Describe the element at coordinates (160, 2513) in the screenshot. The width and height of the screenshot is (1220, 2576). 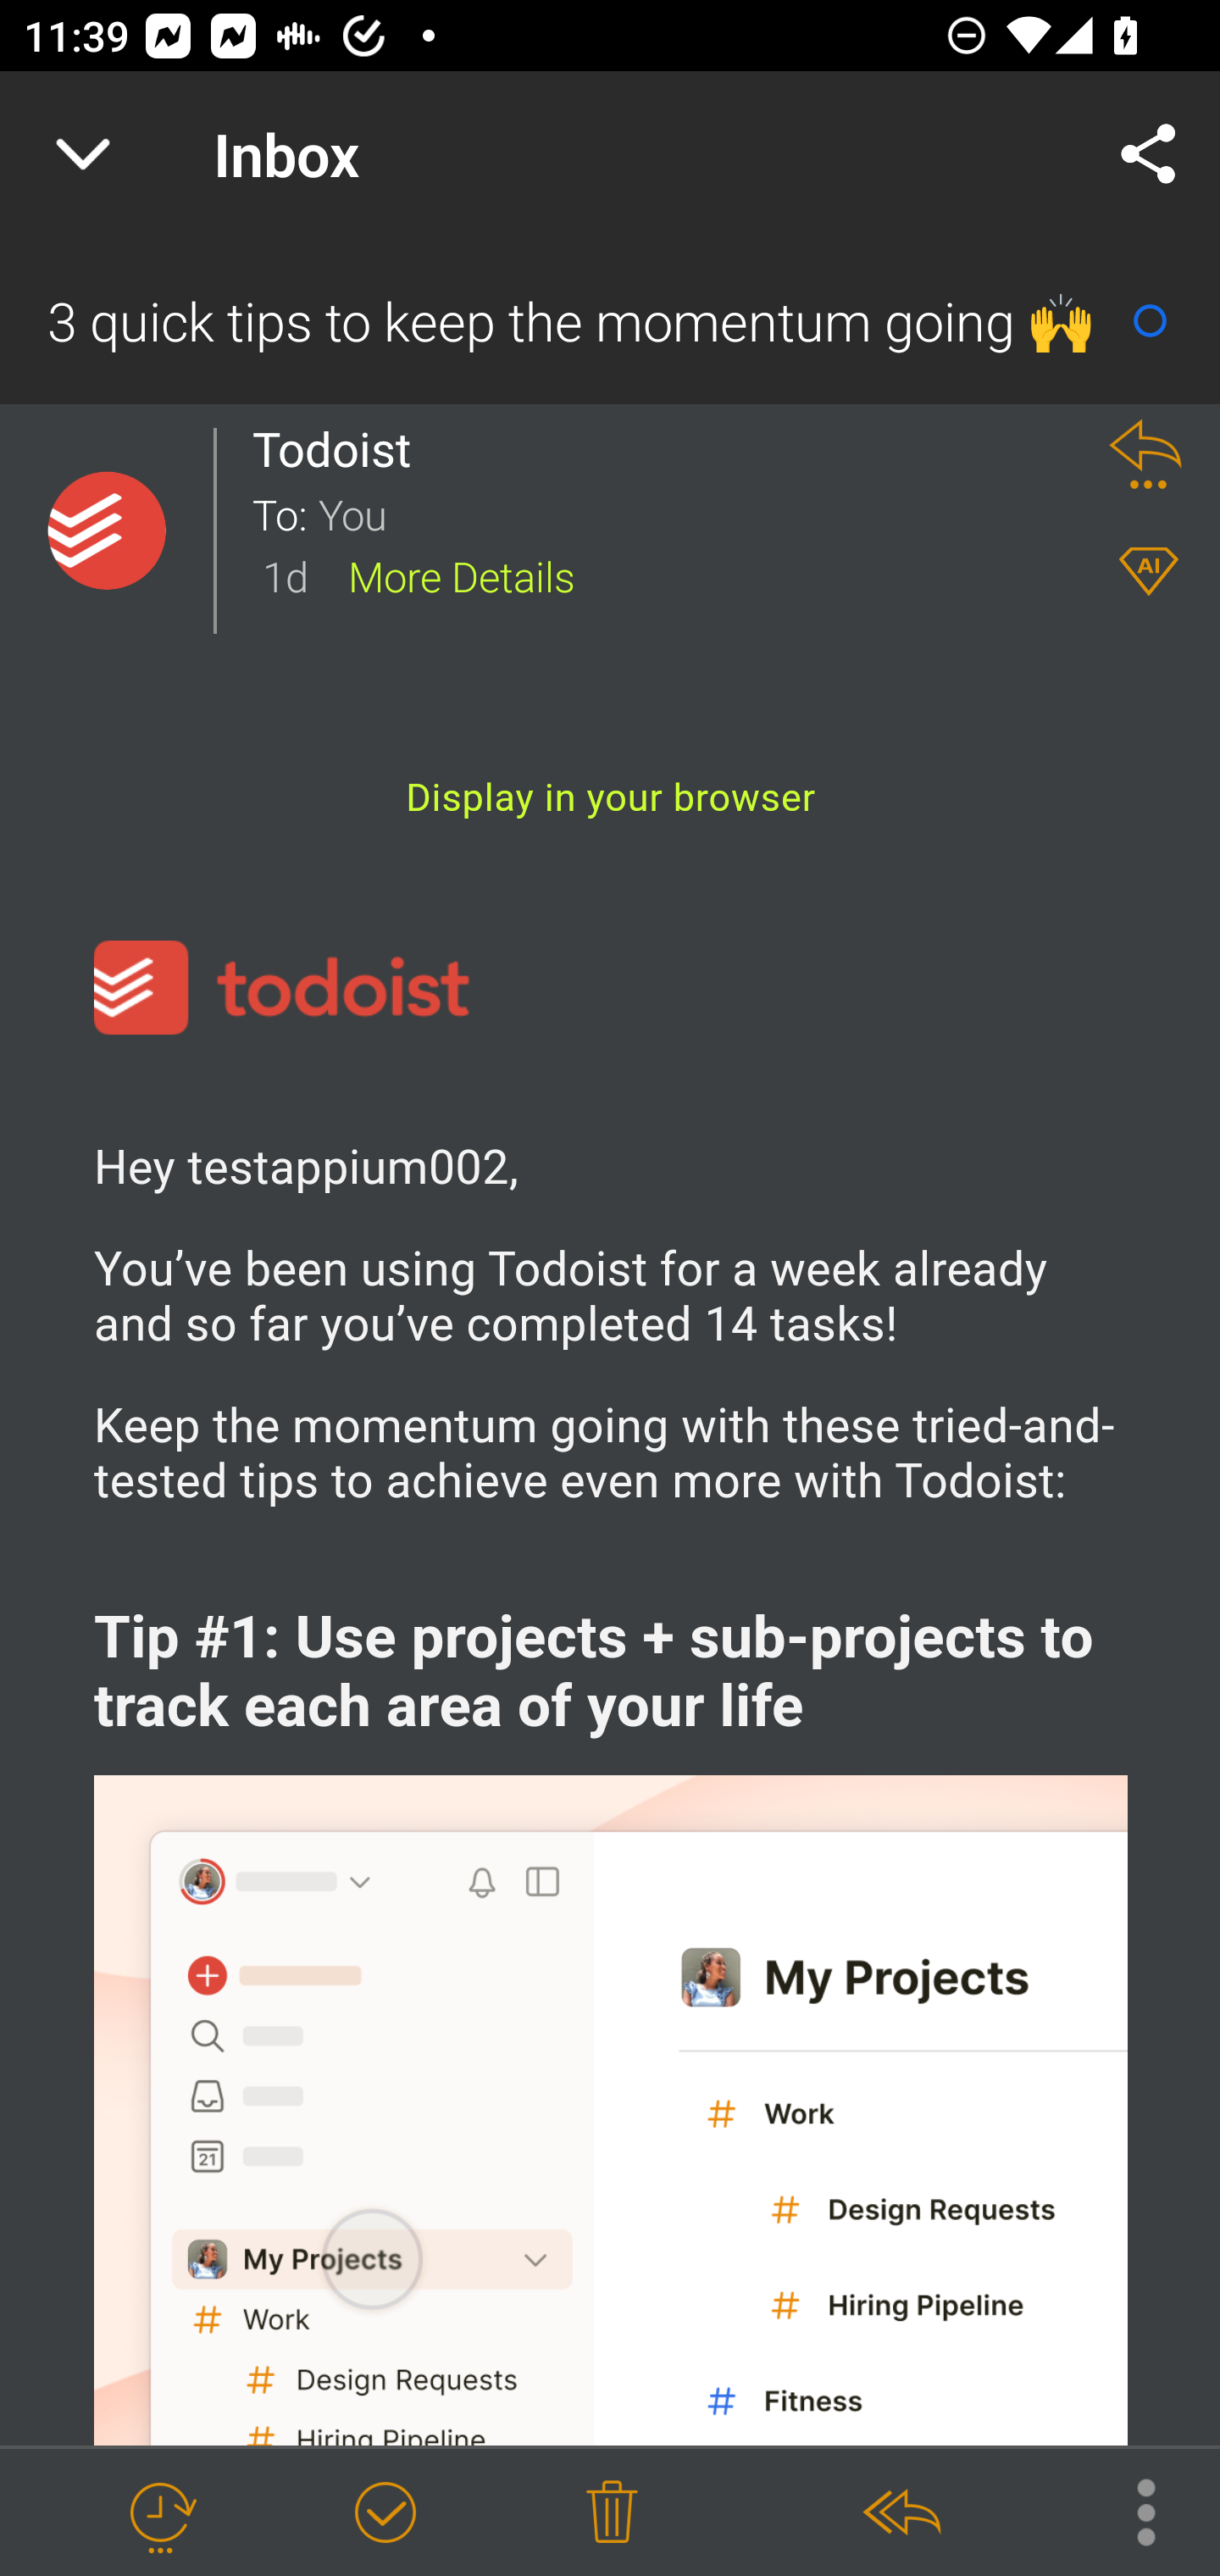
I see `Snooze` at that location.